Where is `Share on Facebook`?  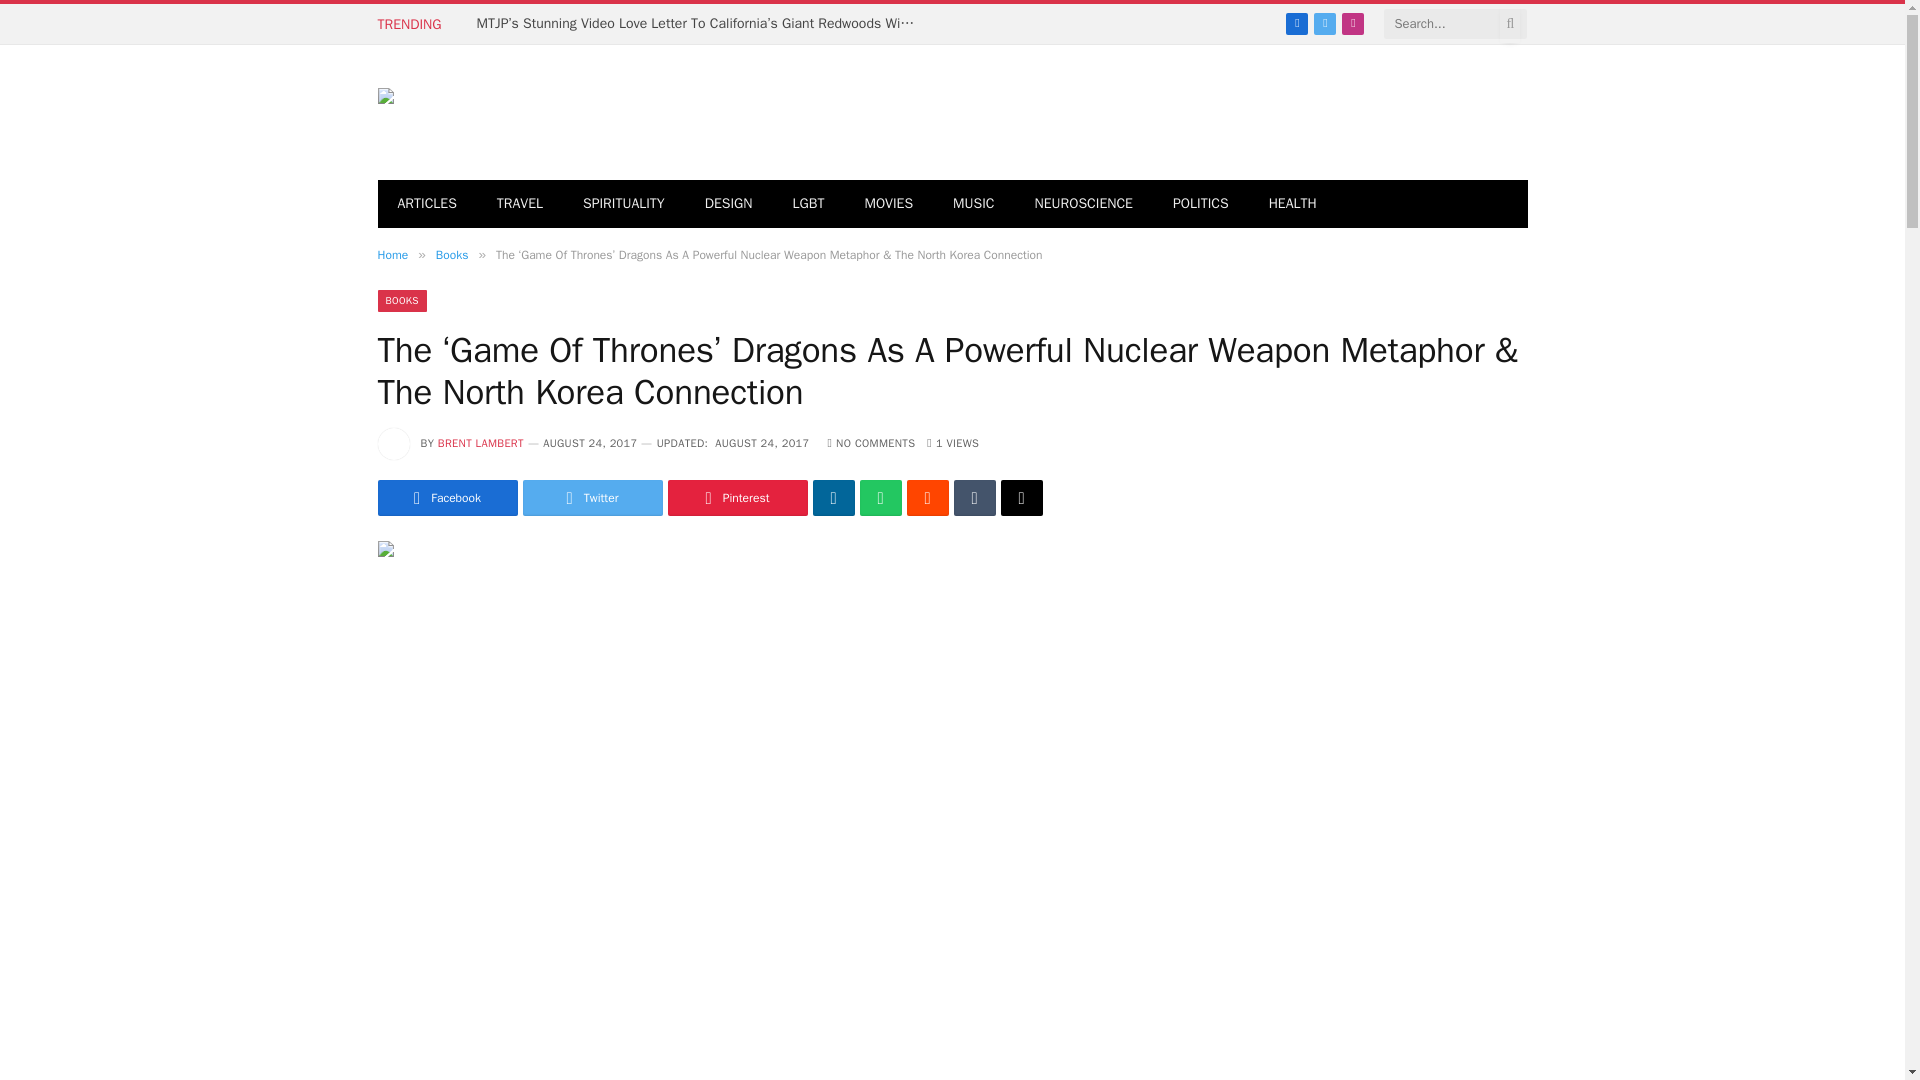
Share on Facebook is located at coordinates (448, 498).